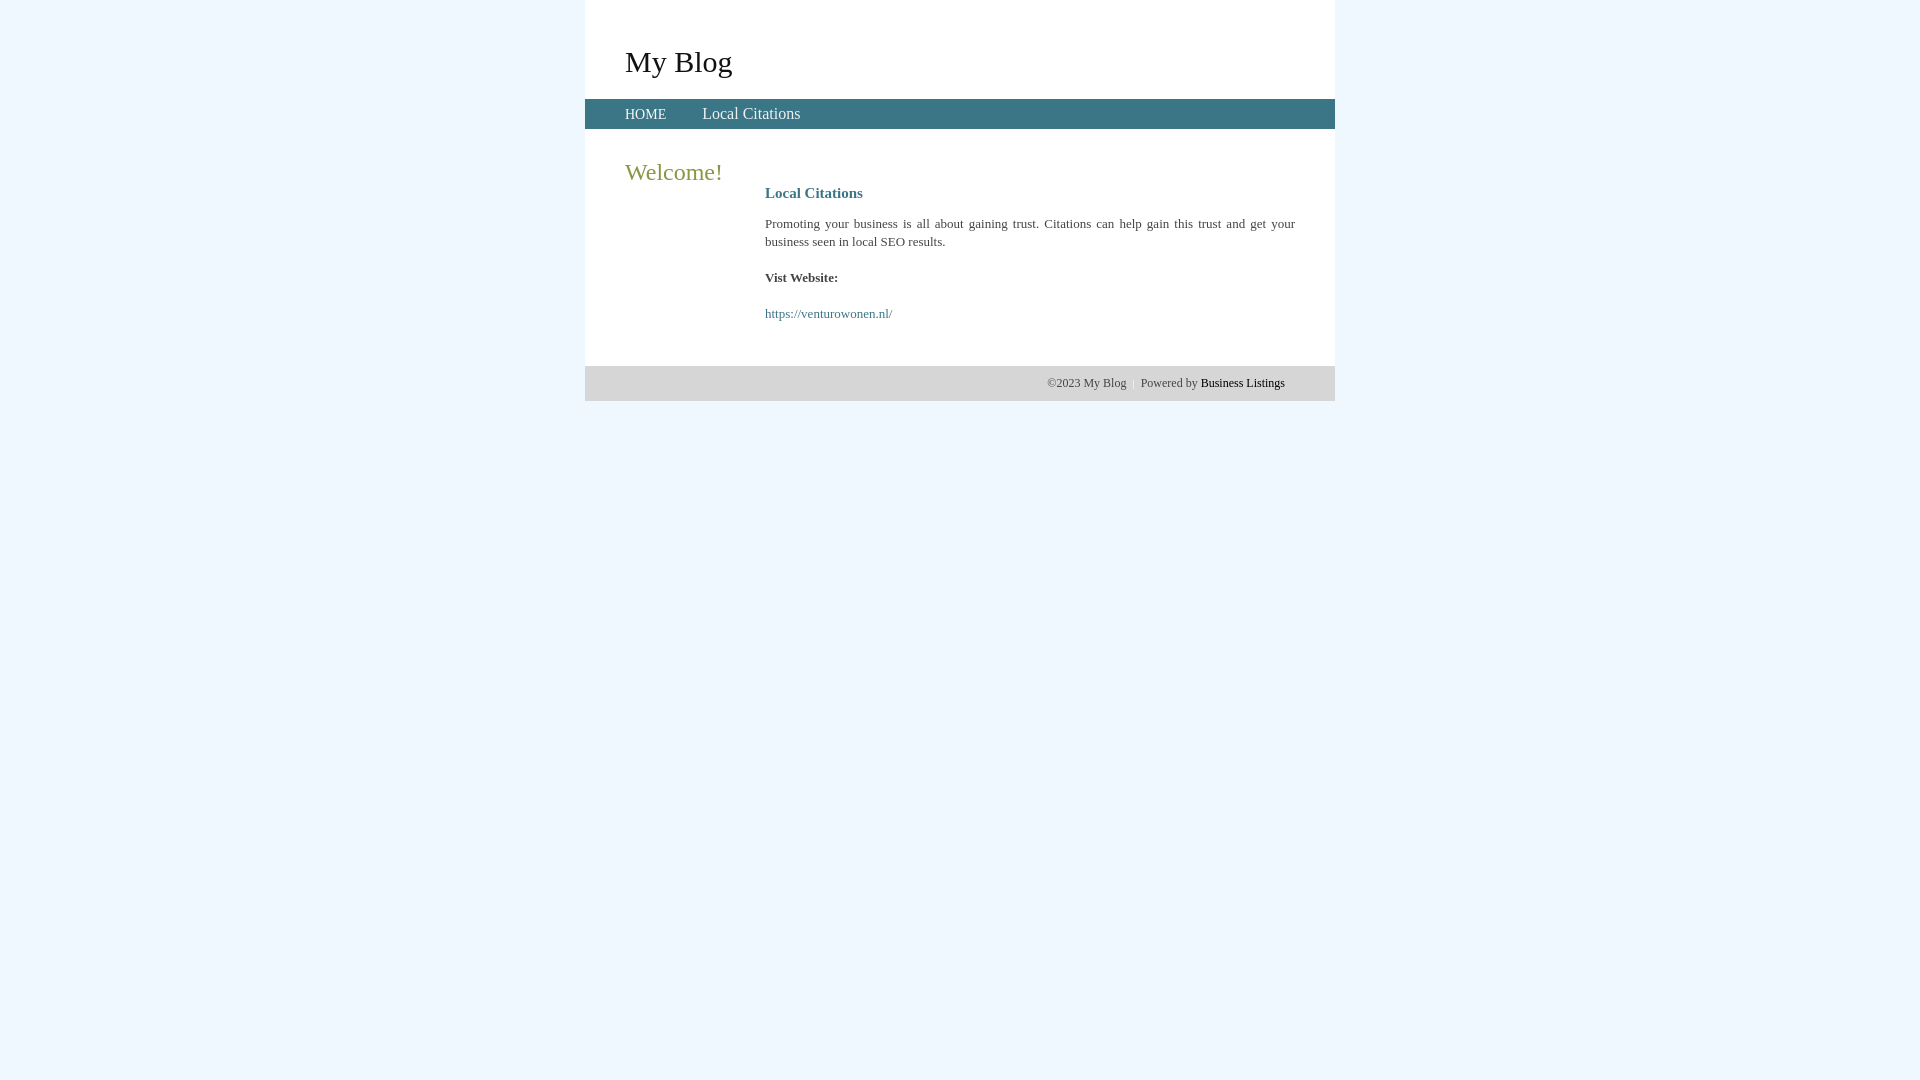 This screenshot has width=1920, height=1080. I want to click on https://venturowonen.nl/, so click(828, 314).